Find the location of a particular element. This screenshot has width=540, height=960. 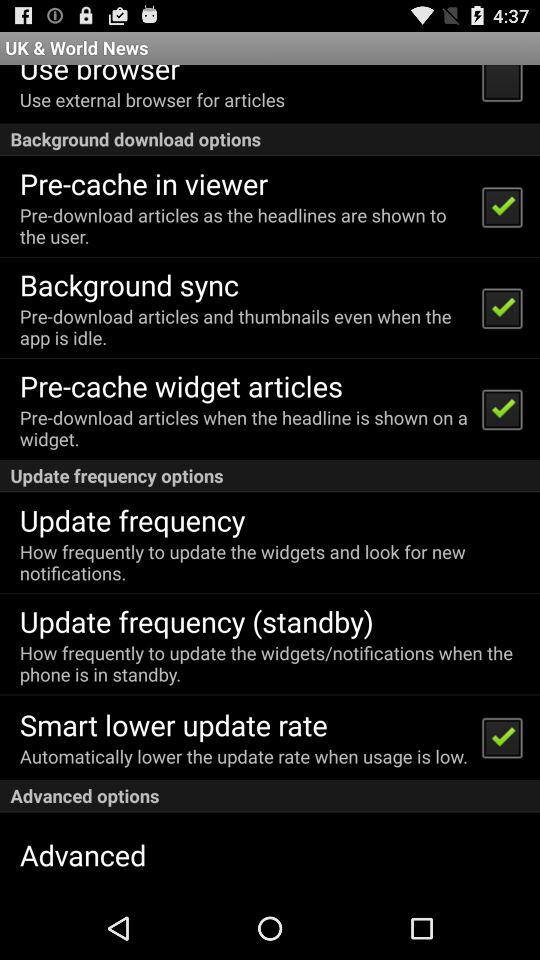

click background sync item is located at coordinates (128, 284).